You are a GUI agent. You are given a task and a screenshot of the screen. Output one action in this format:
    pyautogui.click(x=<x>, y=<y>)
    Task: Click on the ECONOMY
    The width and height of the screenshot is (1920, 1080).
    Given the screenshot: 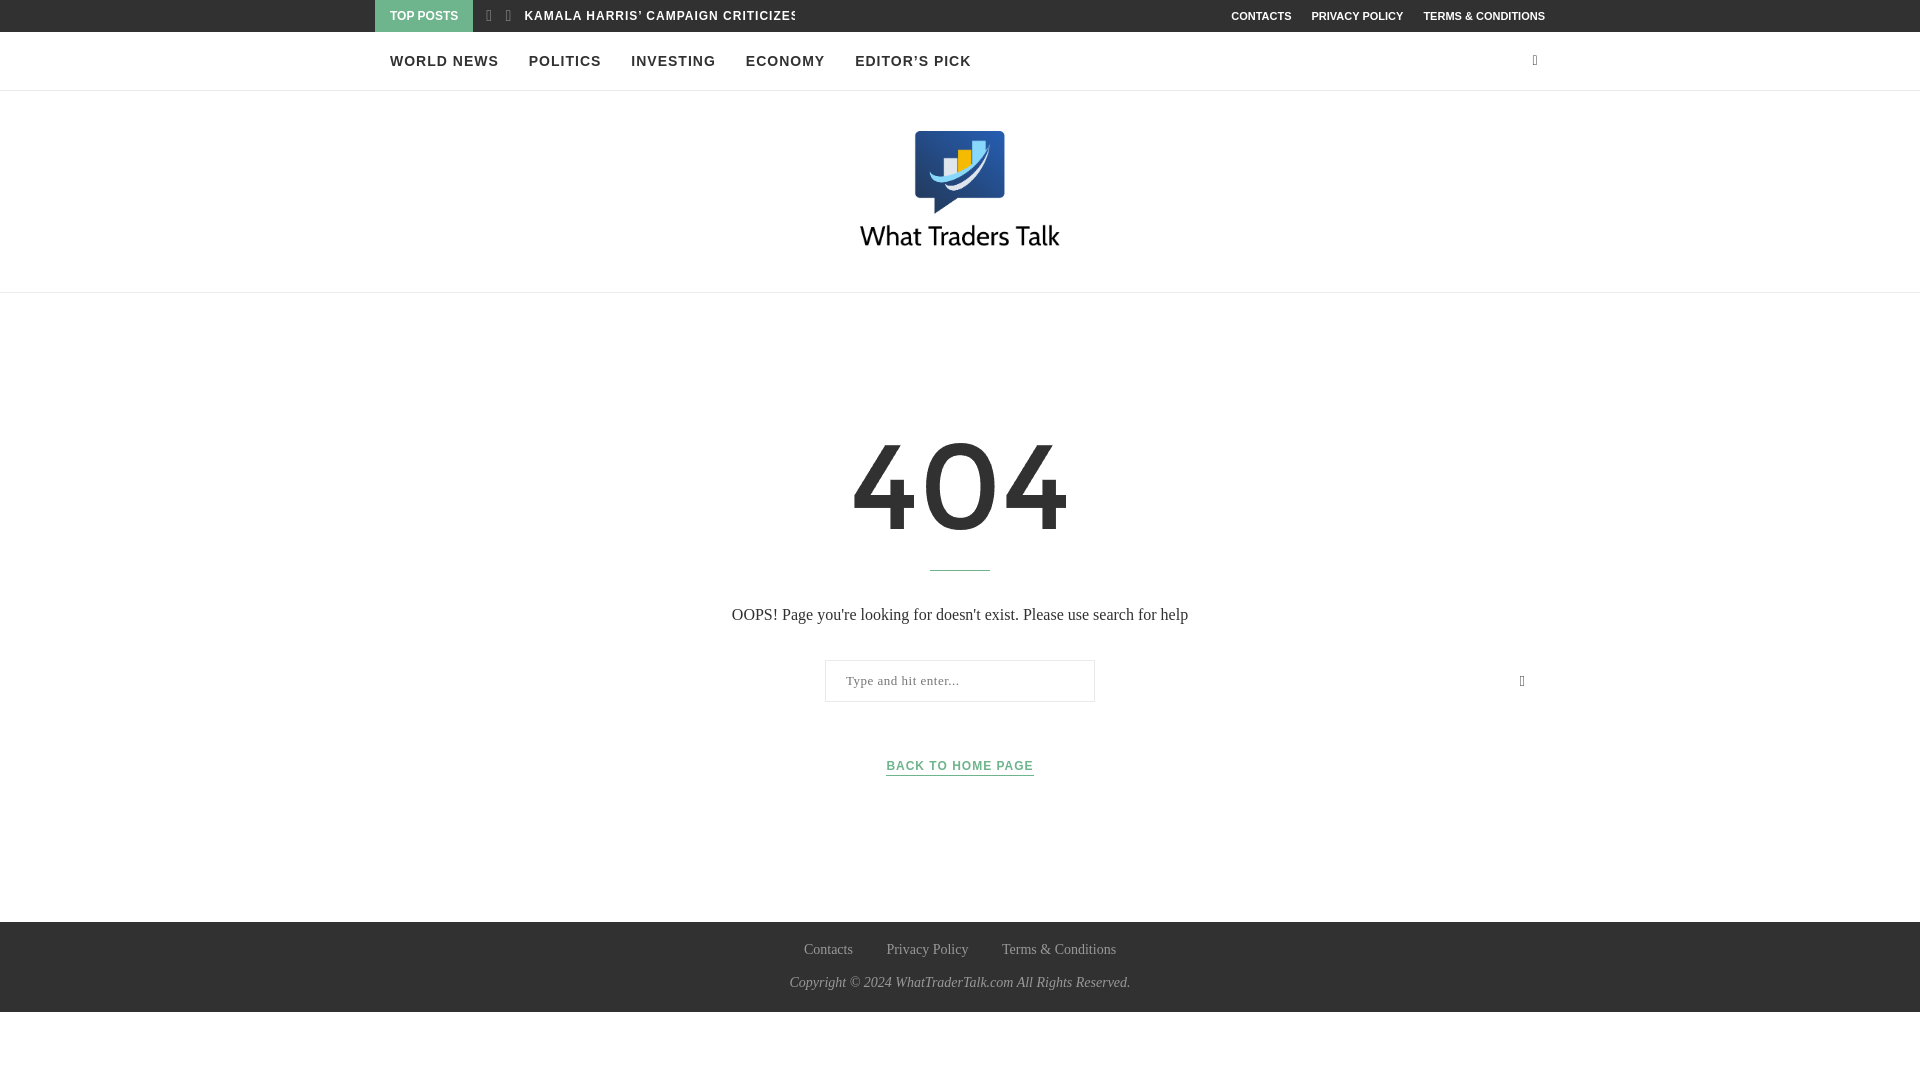 What is the action you would take?
    pyautogui.click(x=786, y=61)
    